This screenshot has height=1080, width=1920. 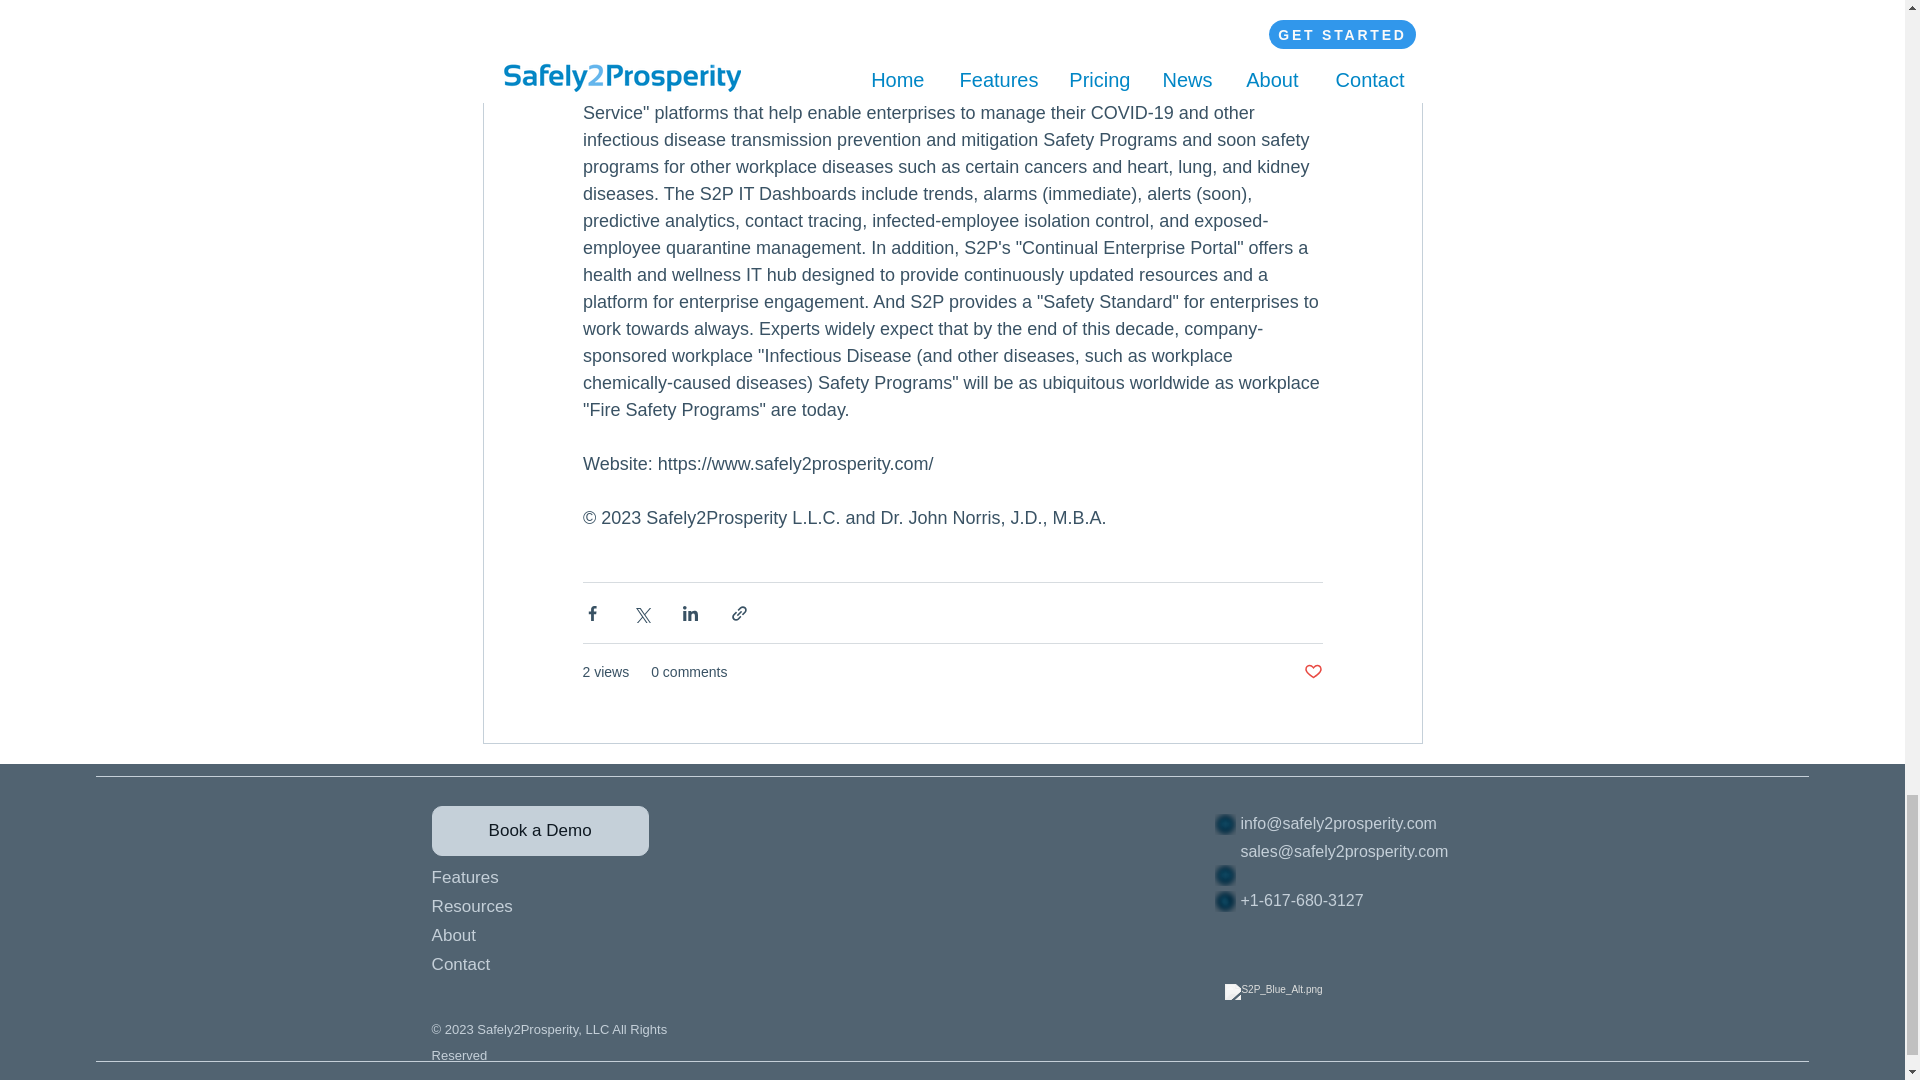 I want to click on Book a Demo, so click(x=540, y=830).